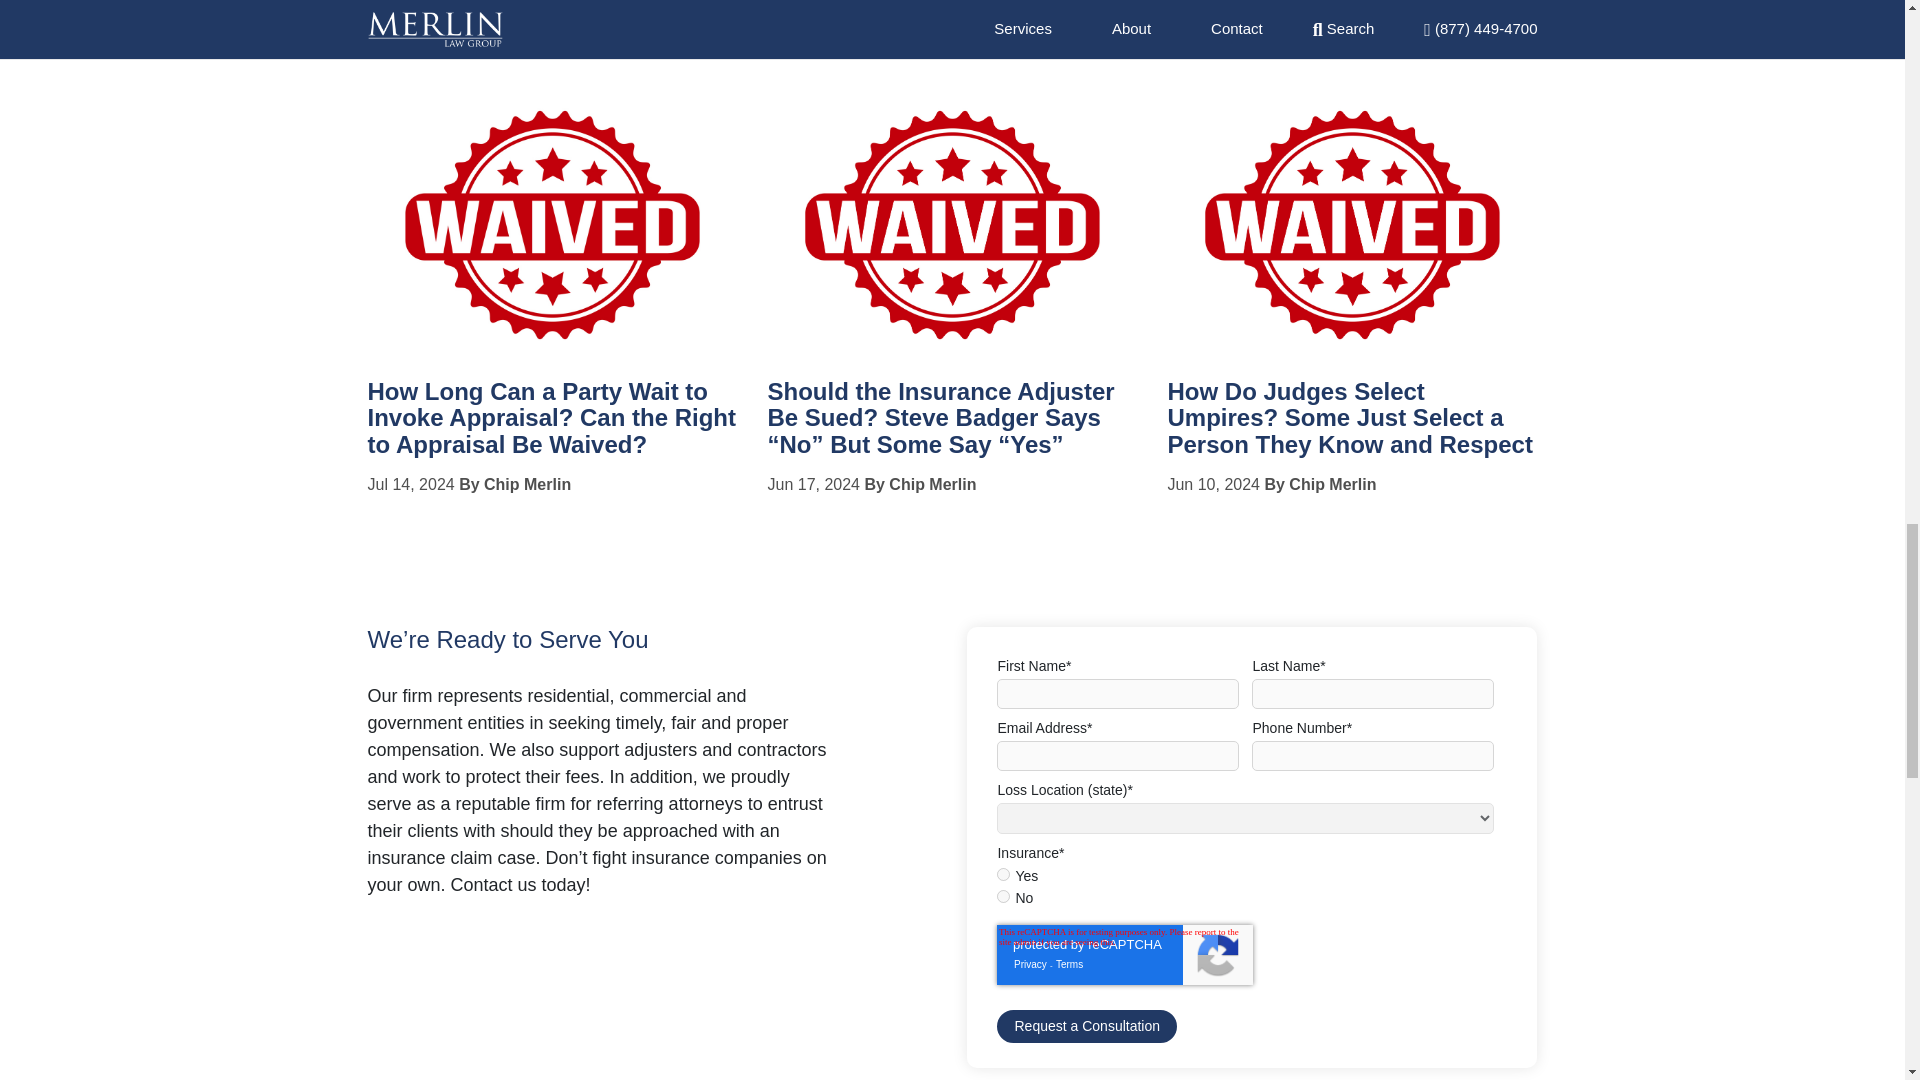  I want to click on By Chip Merlin, so click(514, 484).